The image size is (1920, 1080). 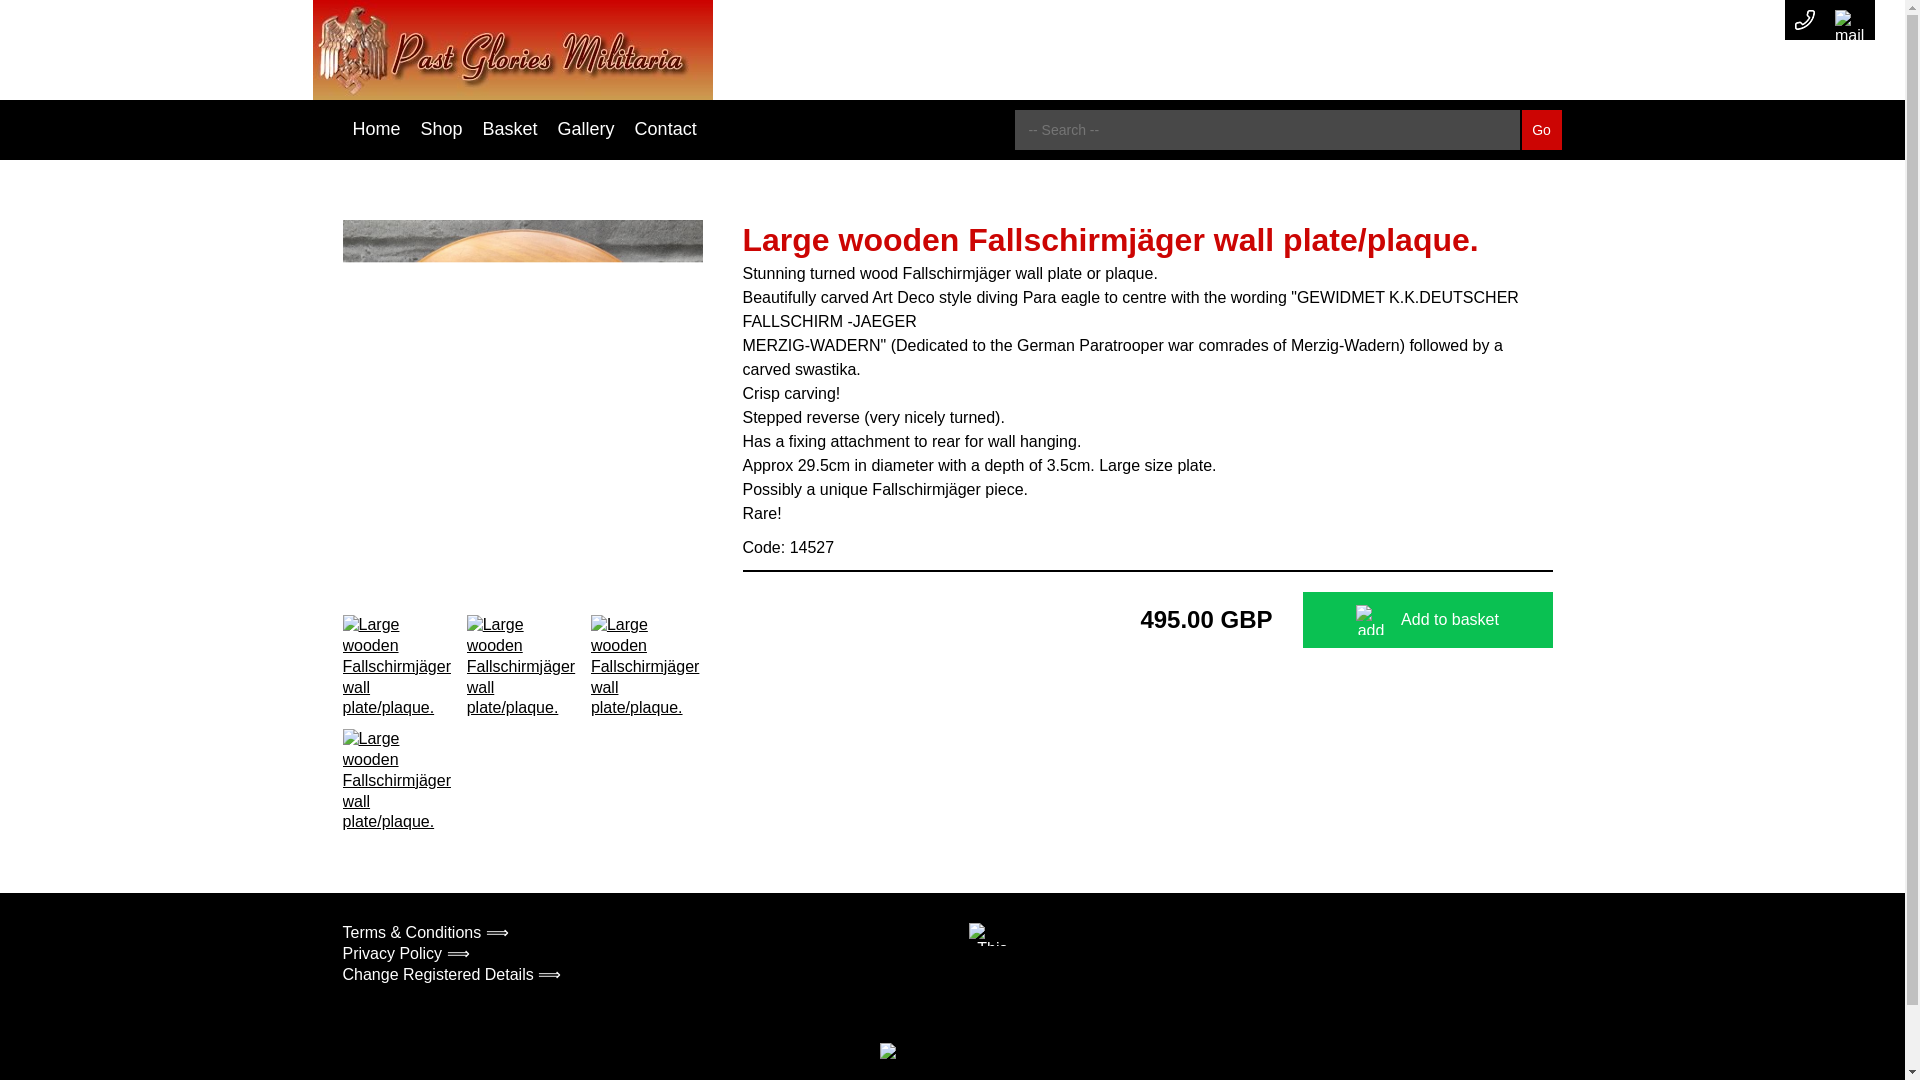 I want to click on Logo, so click(x=512, y=50).